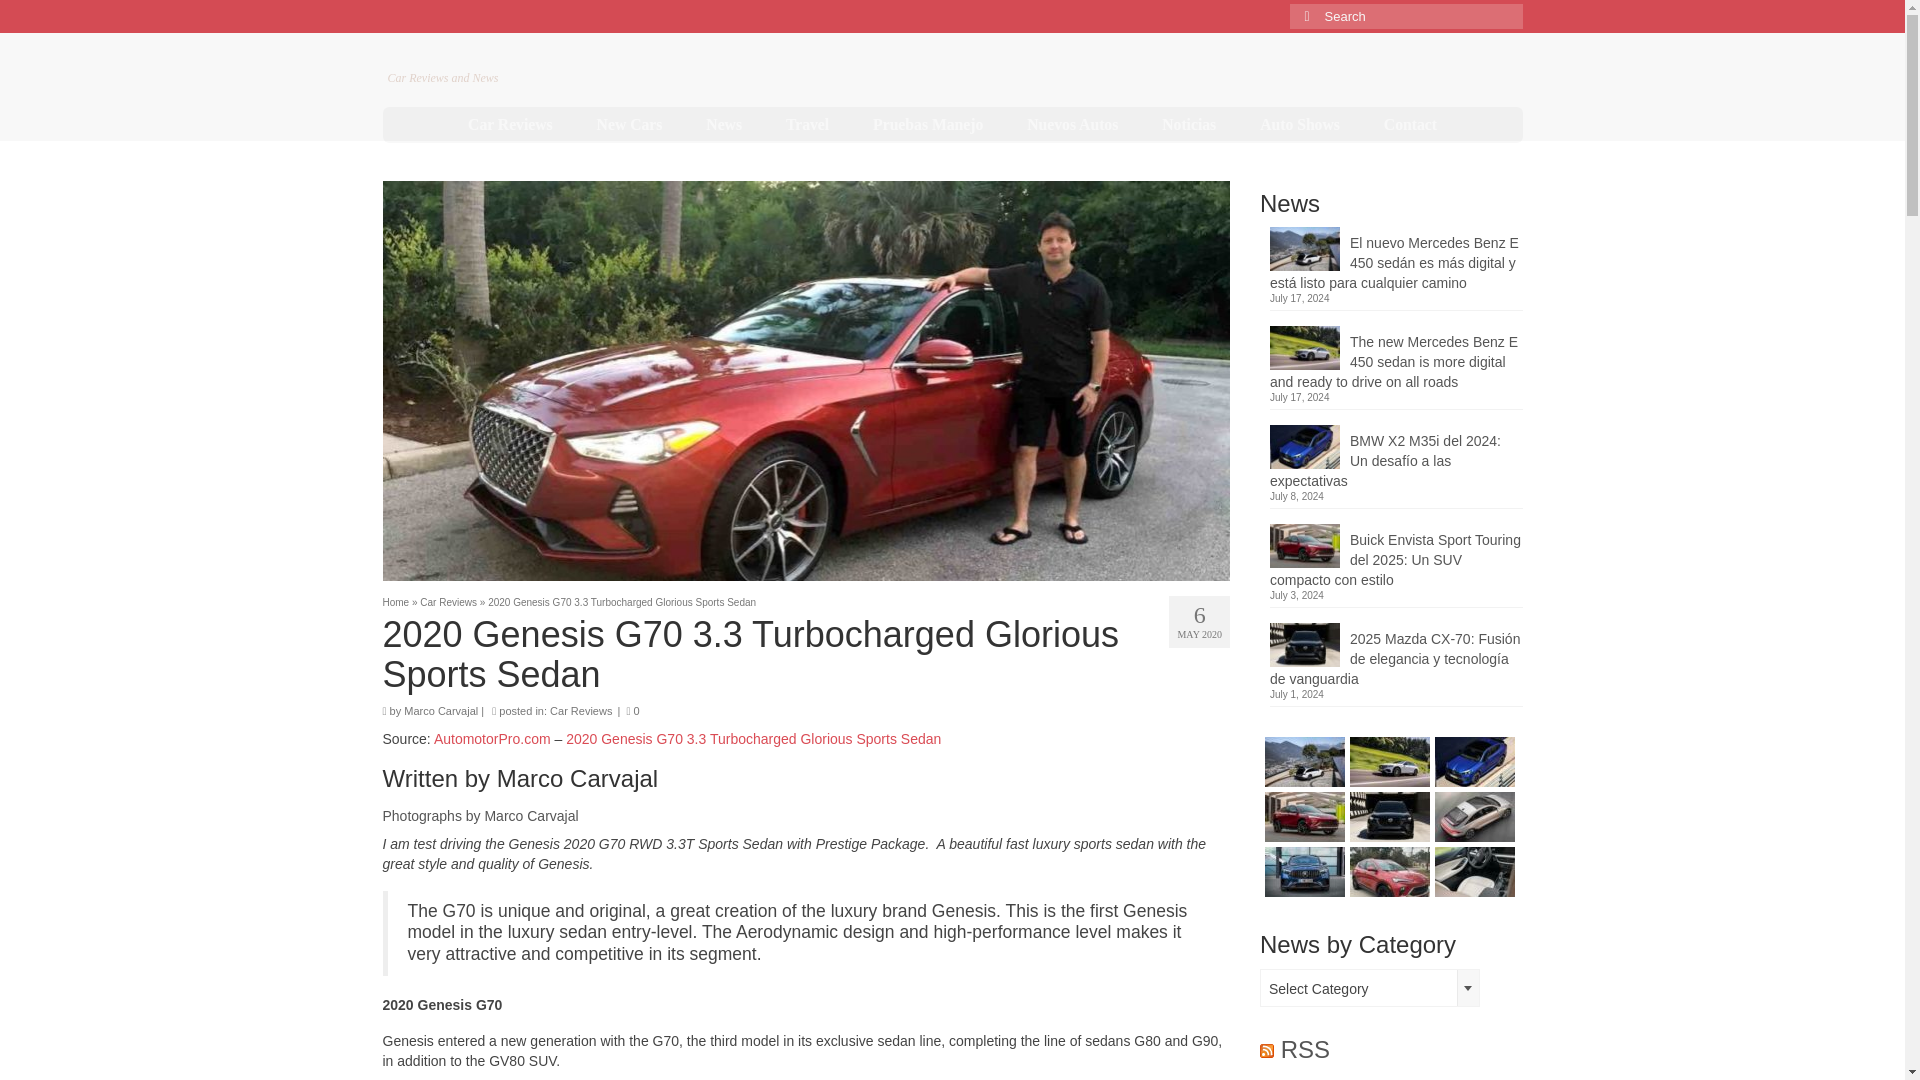 The height and width of the screenshot is (1080, 1920). Describe the element at coordinates (1410, 124) in the screenshot. I see `Contact` at that location.